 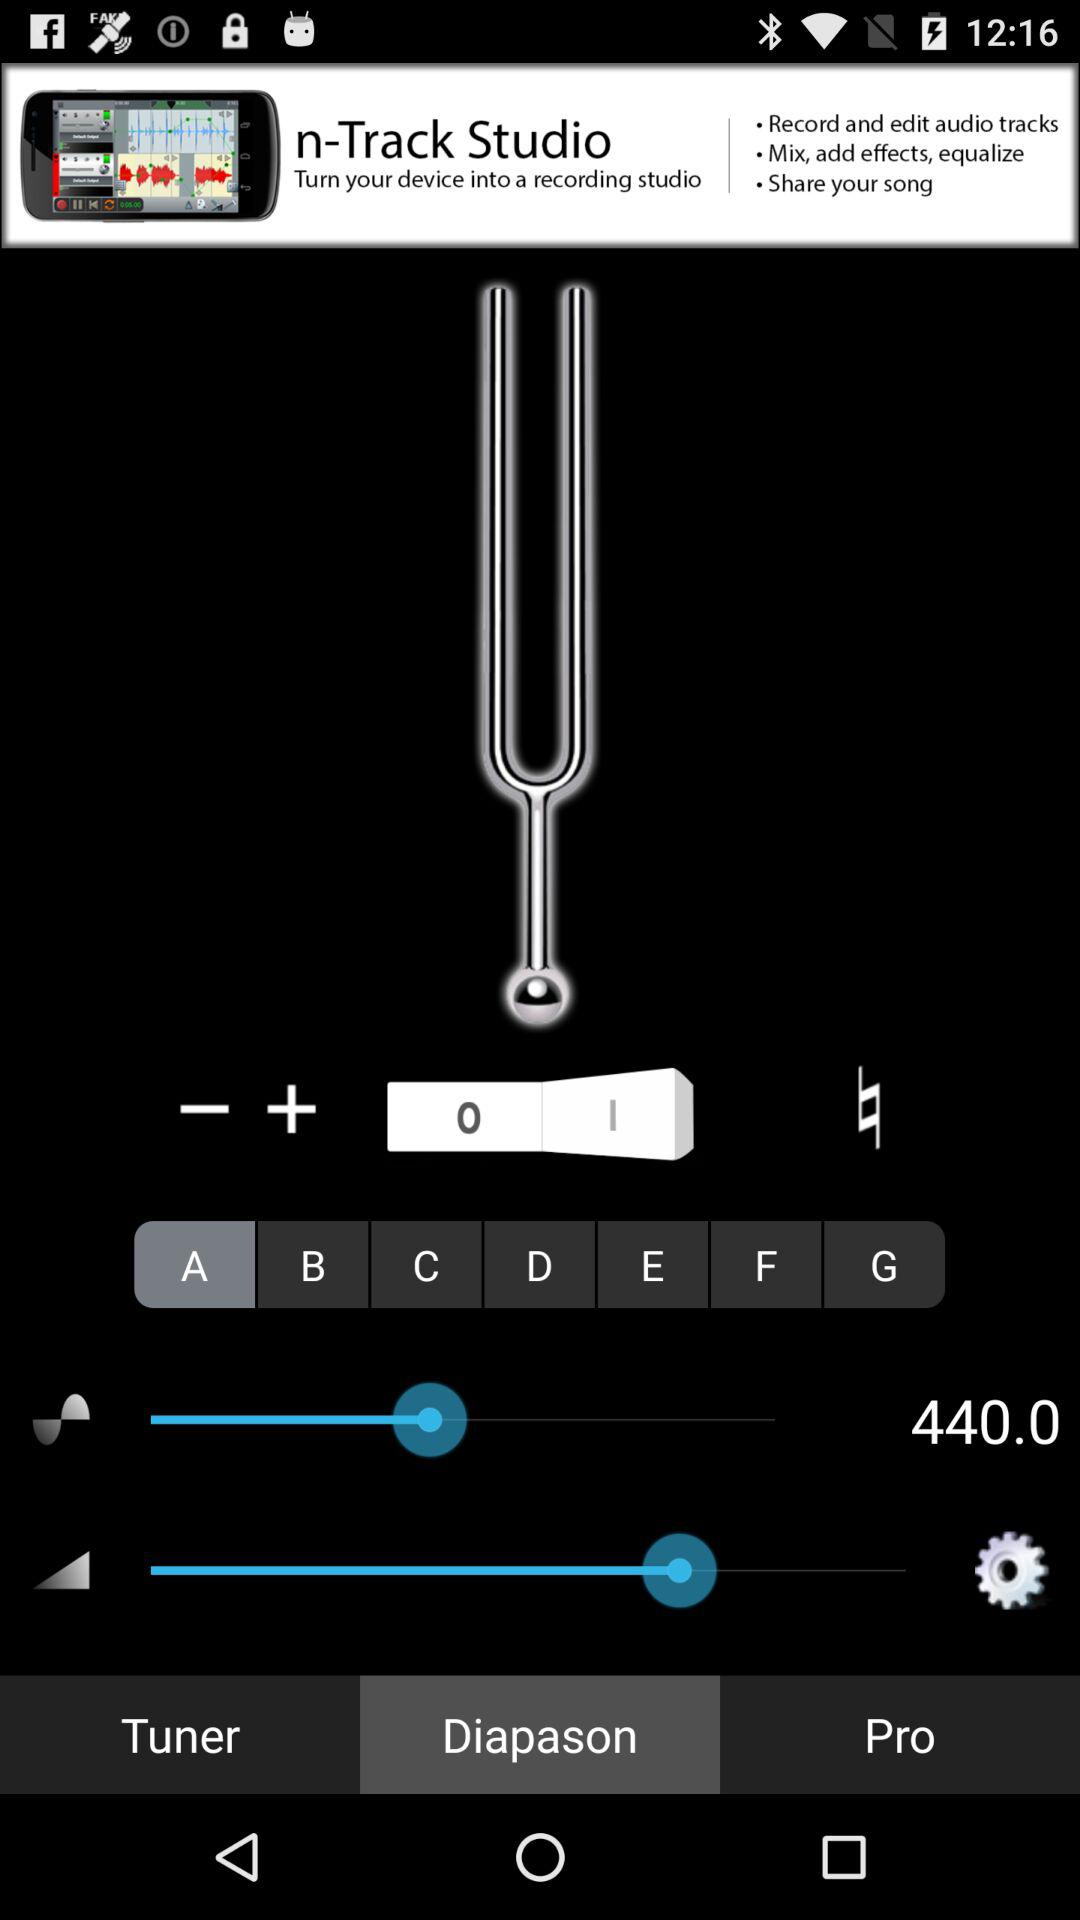 What do you see at coordinates (313, 1264) in the screenshot?
I see `click icon next to c icon` at bounding box center [313, 1264].